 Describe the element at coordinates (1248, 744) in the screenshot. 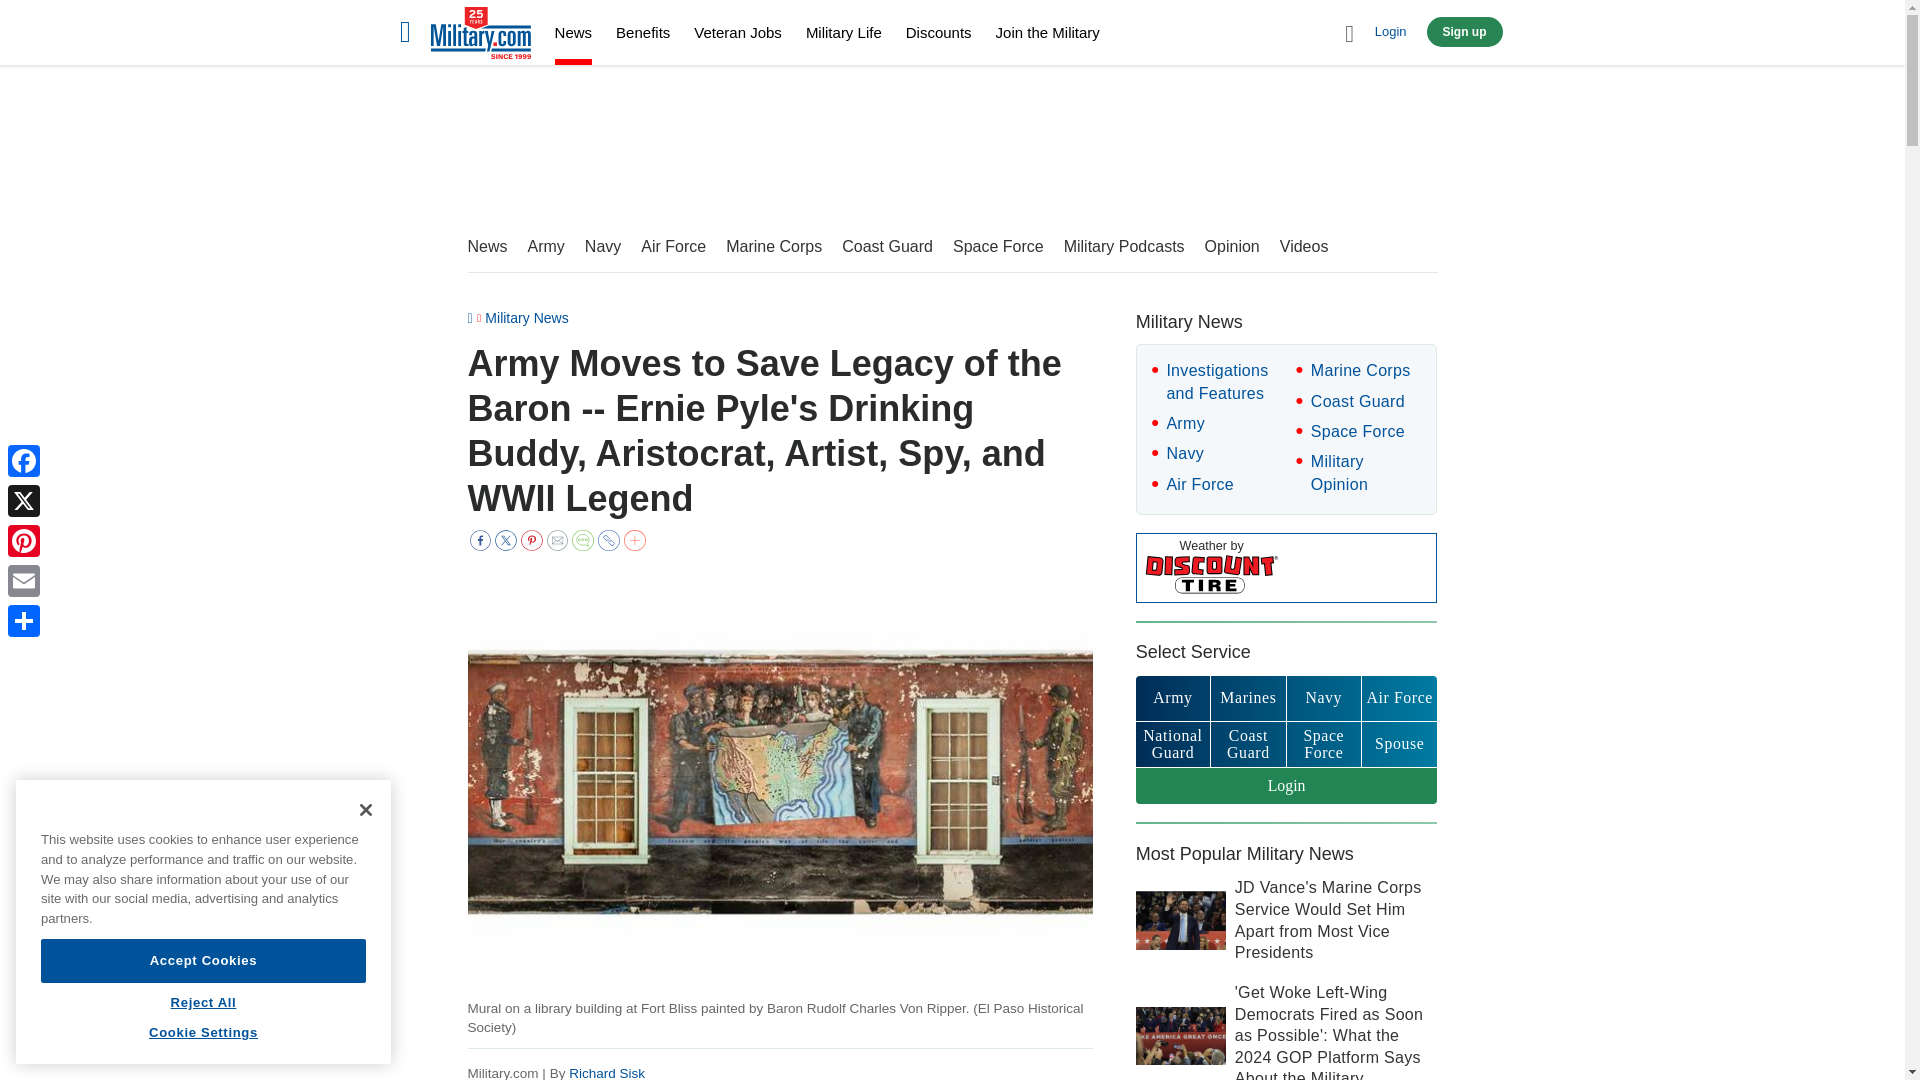

I see `Coast Guard login link` at that location.